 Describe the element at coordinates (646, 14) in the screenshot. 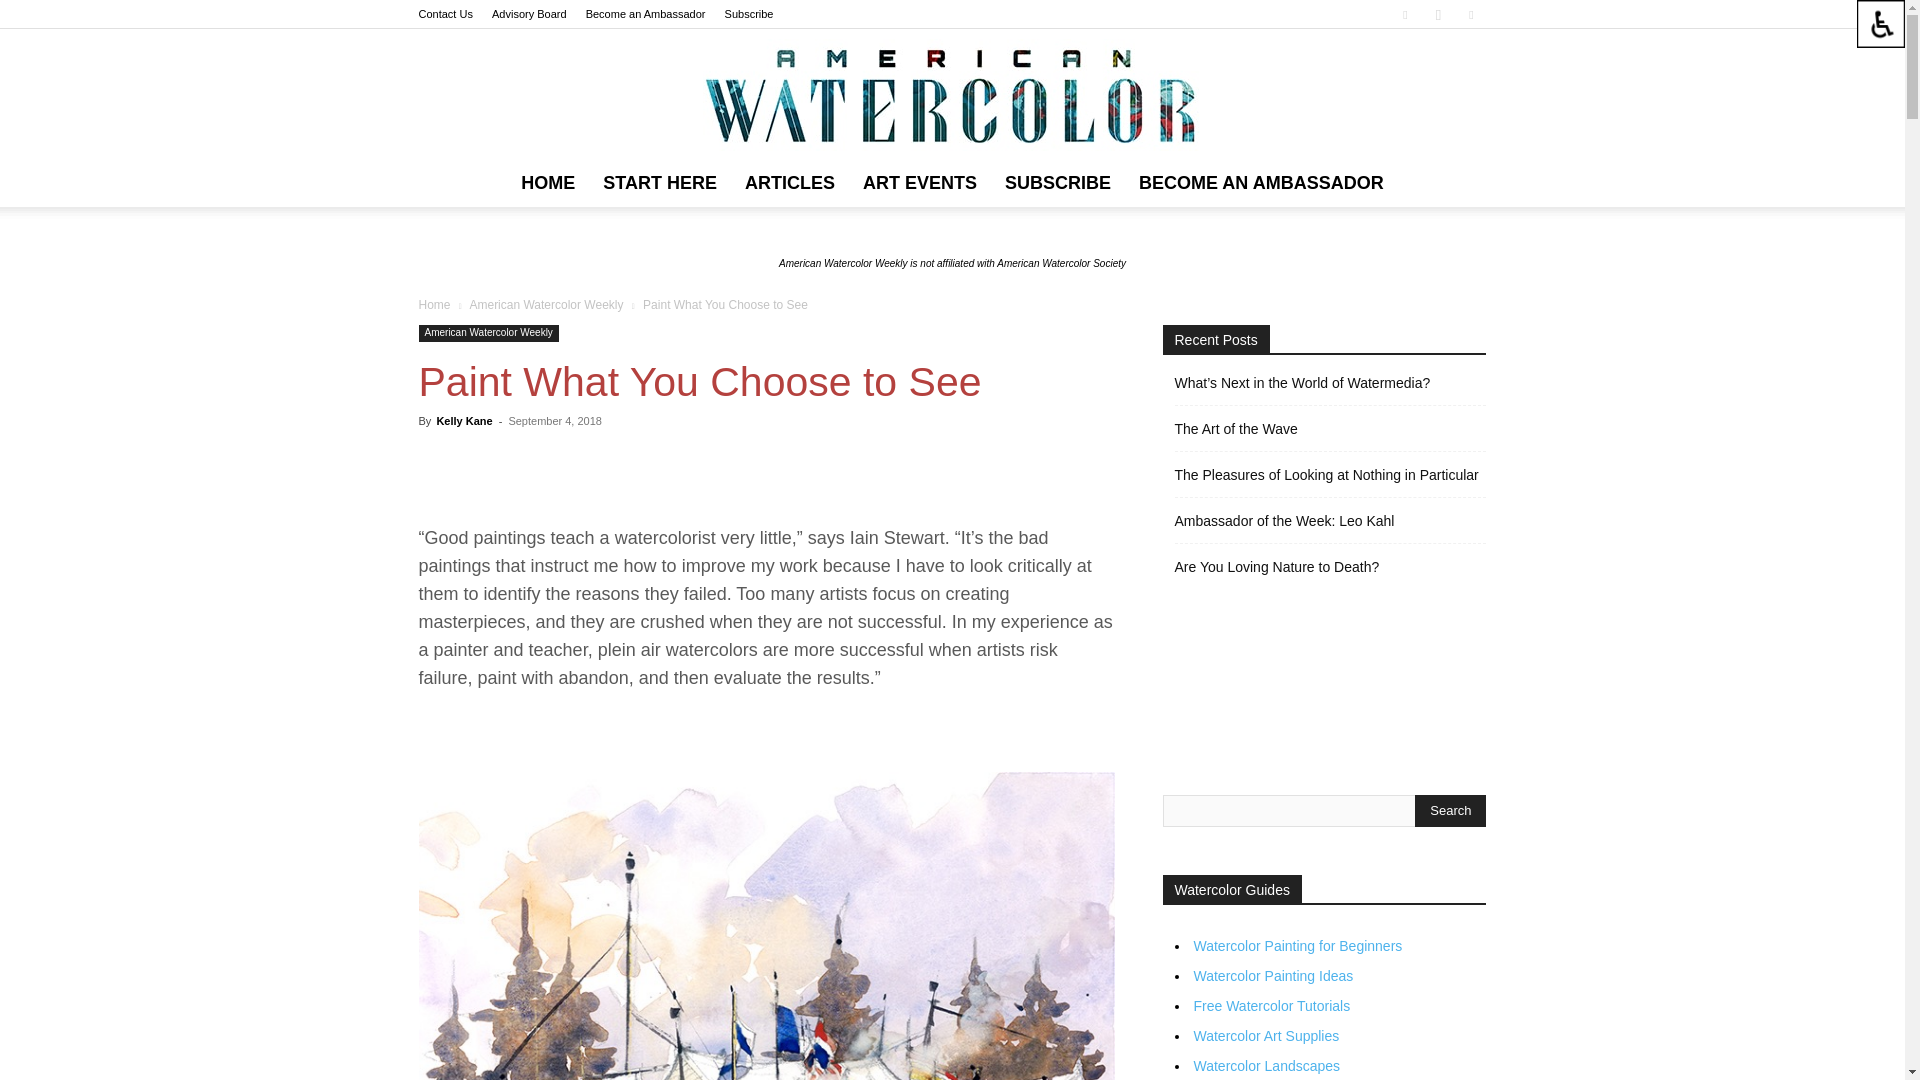

I see `Become an Ambassador` at that location.